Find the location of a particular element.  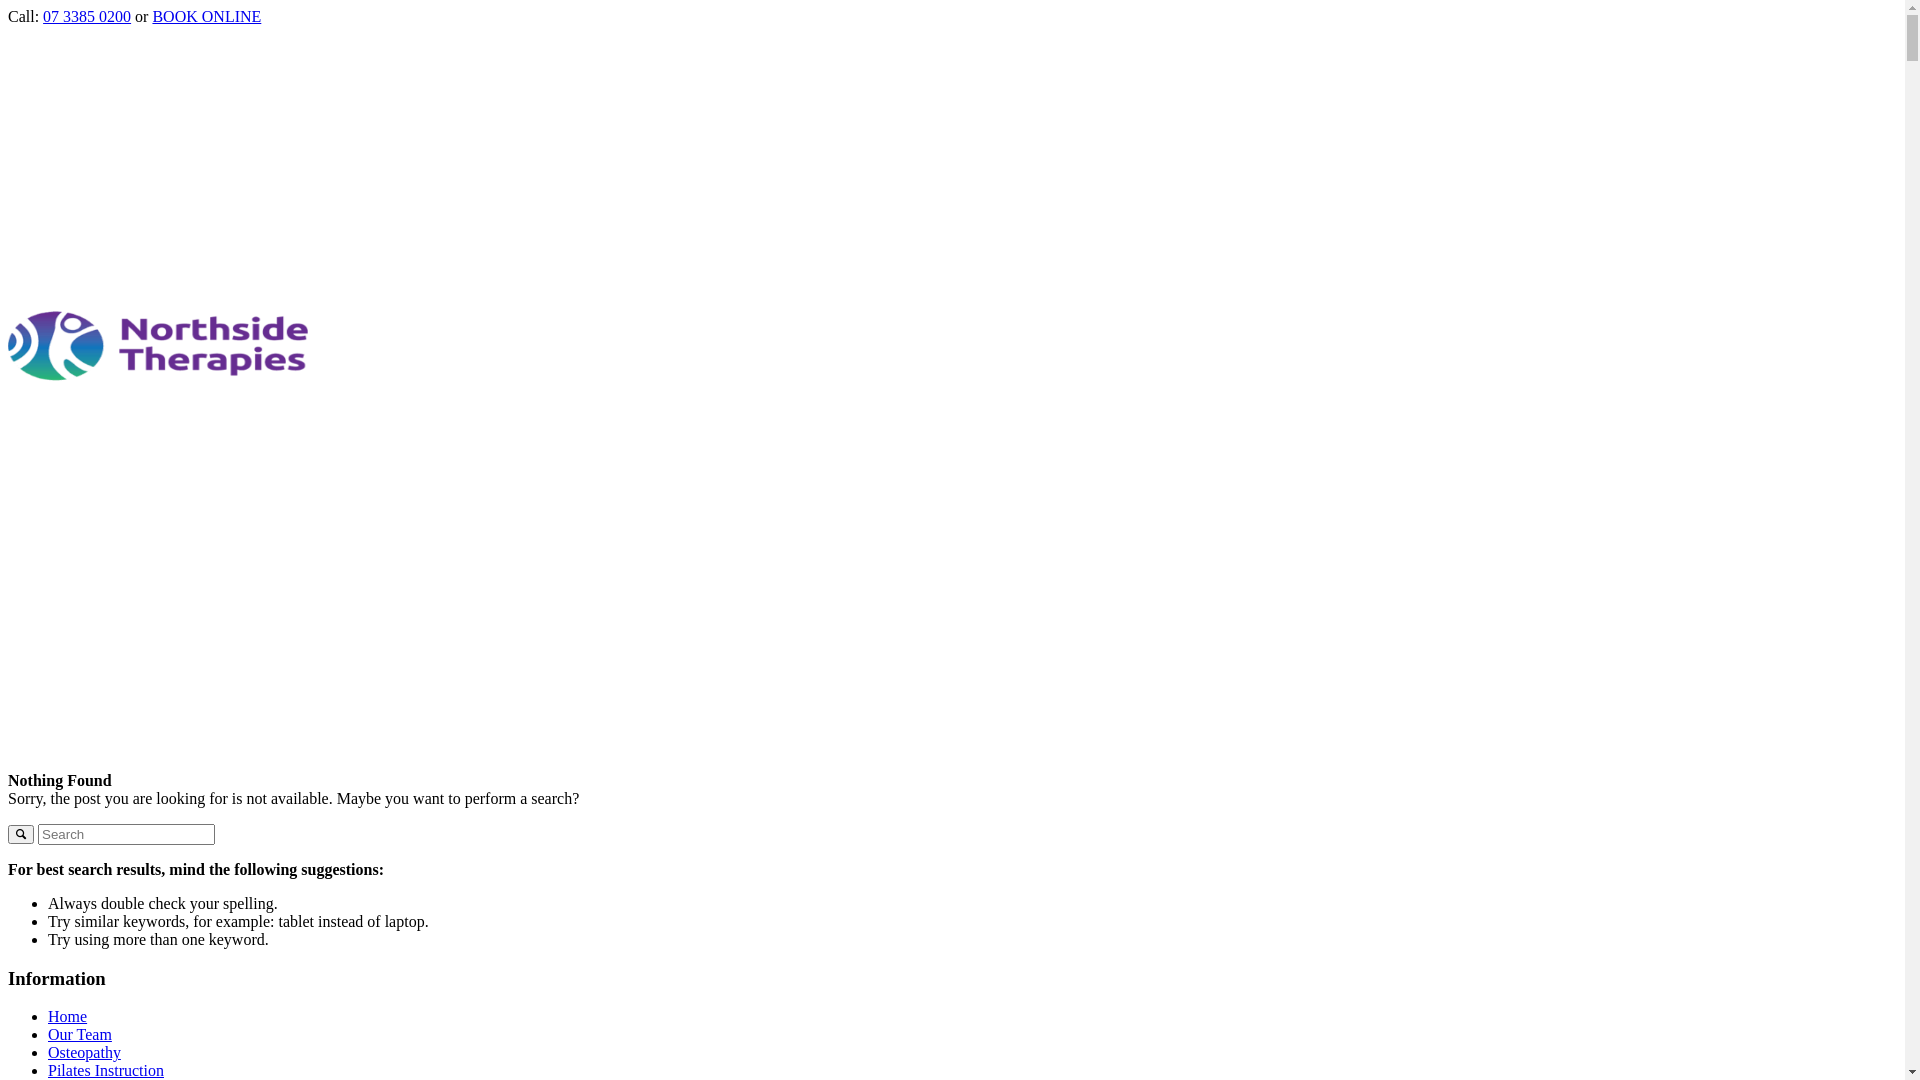

Home is located at coordinates (68, 1016).